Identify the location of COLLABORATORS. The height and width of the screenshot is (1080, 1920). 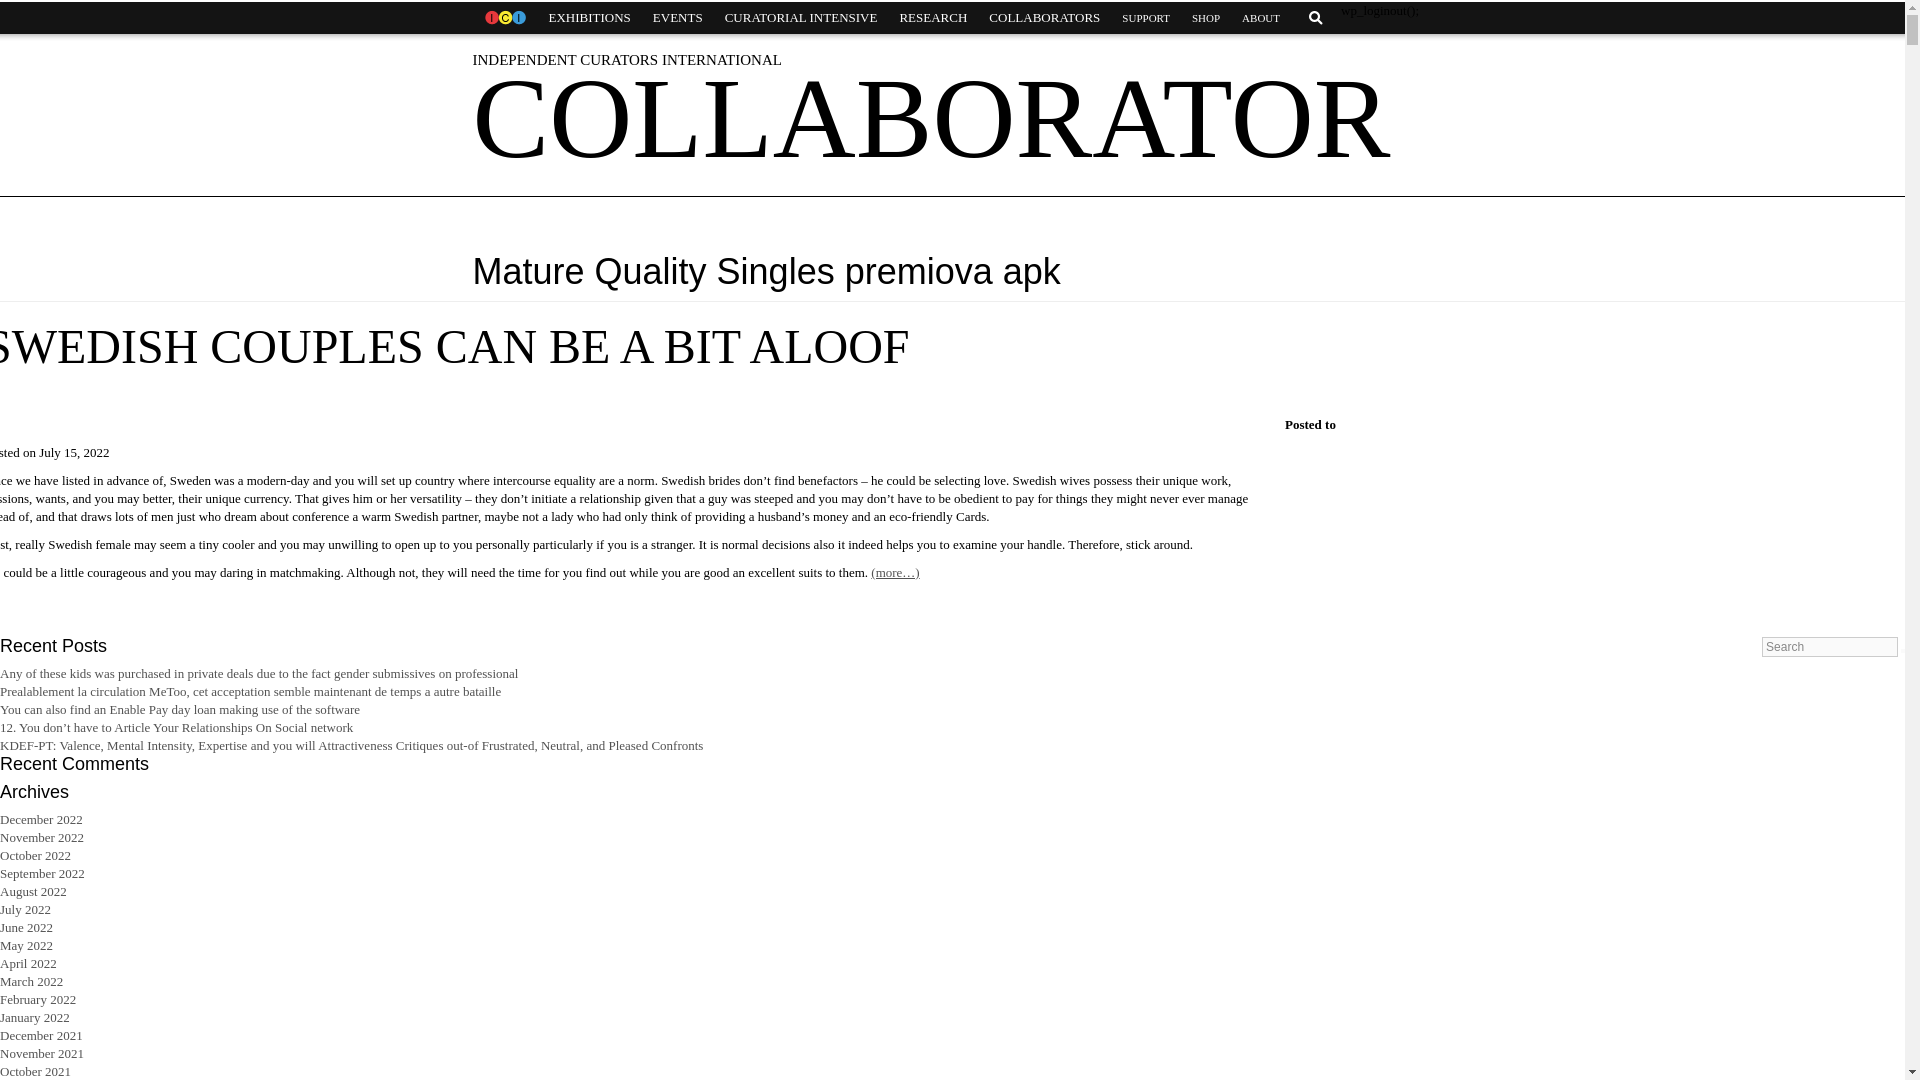
(1044, 18).